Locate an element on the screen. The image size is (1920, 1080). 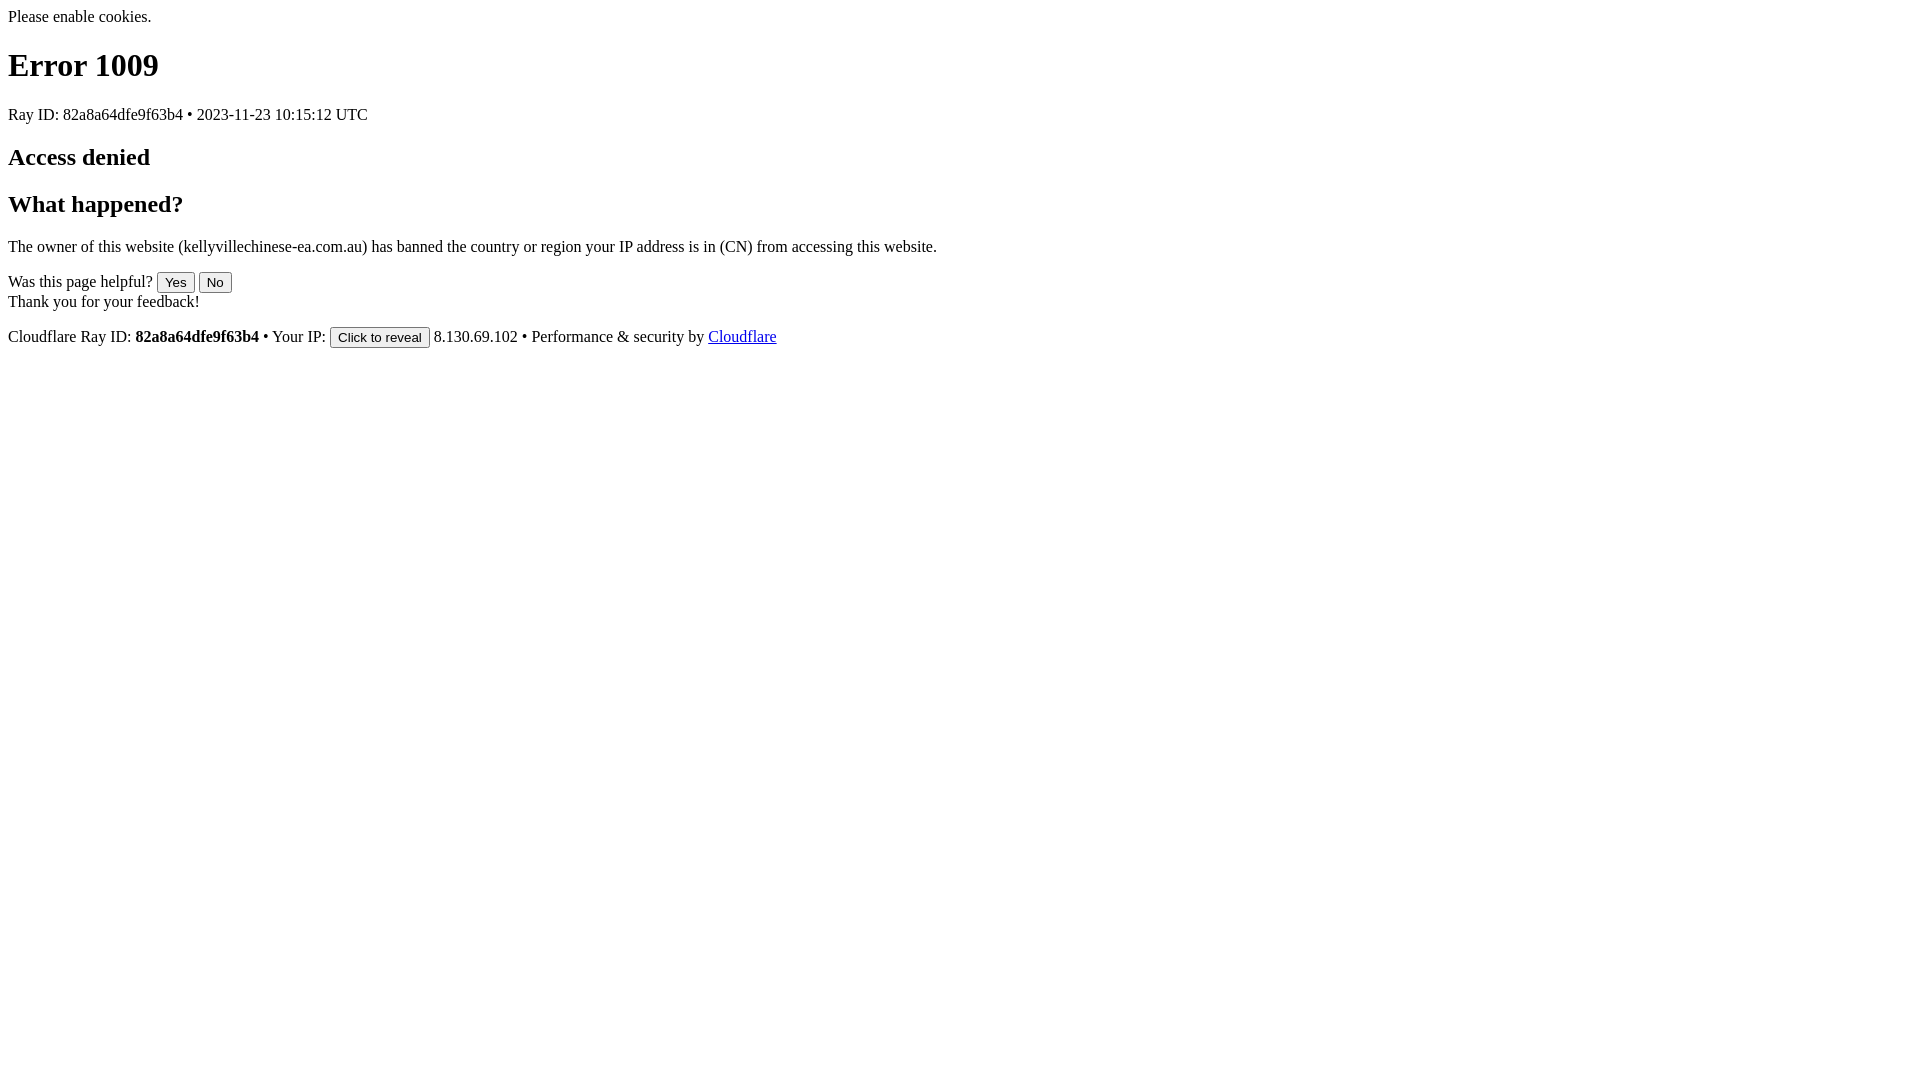
Cloudflare is located at coordinates (742, 336).